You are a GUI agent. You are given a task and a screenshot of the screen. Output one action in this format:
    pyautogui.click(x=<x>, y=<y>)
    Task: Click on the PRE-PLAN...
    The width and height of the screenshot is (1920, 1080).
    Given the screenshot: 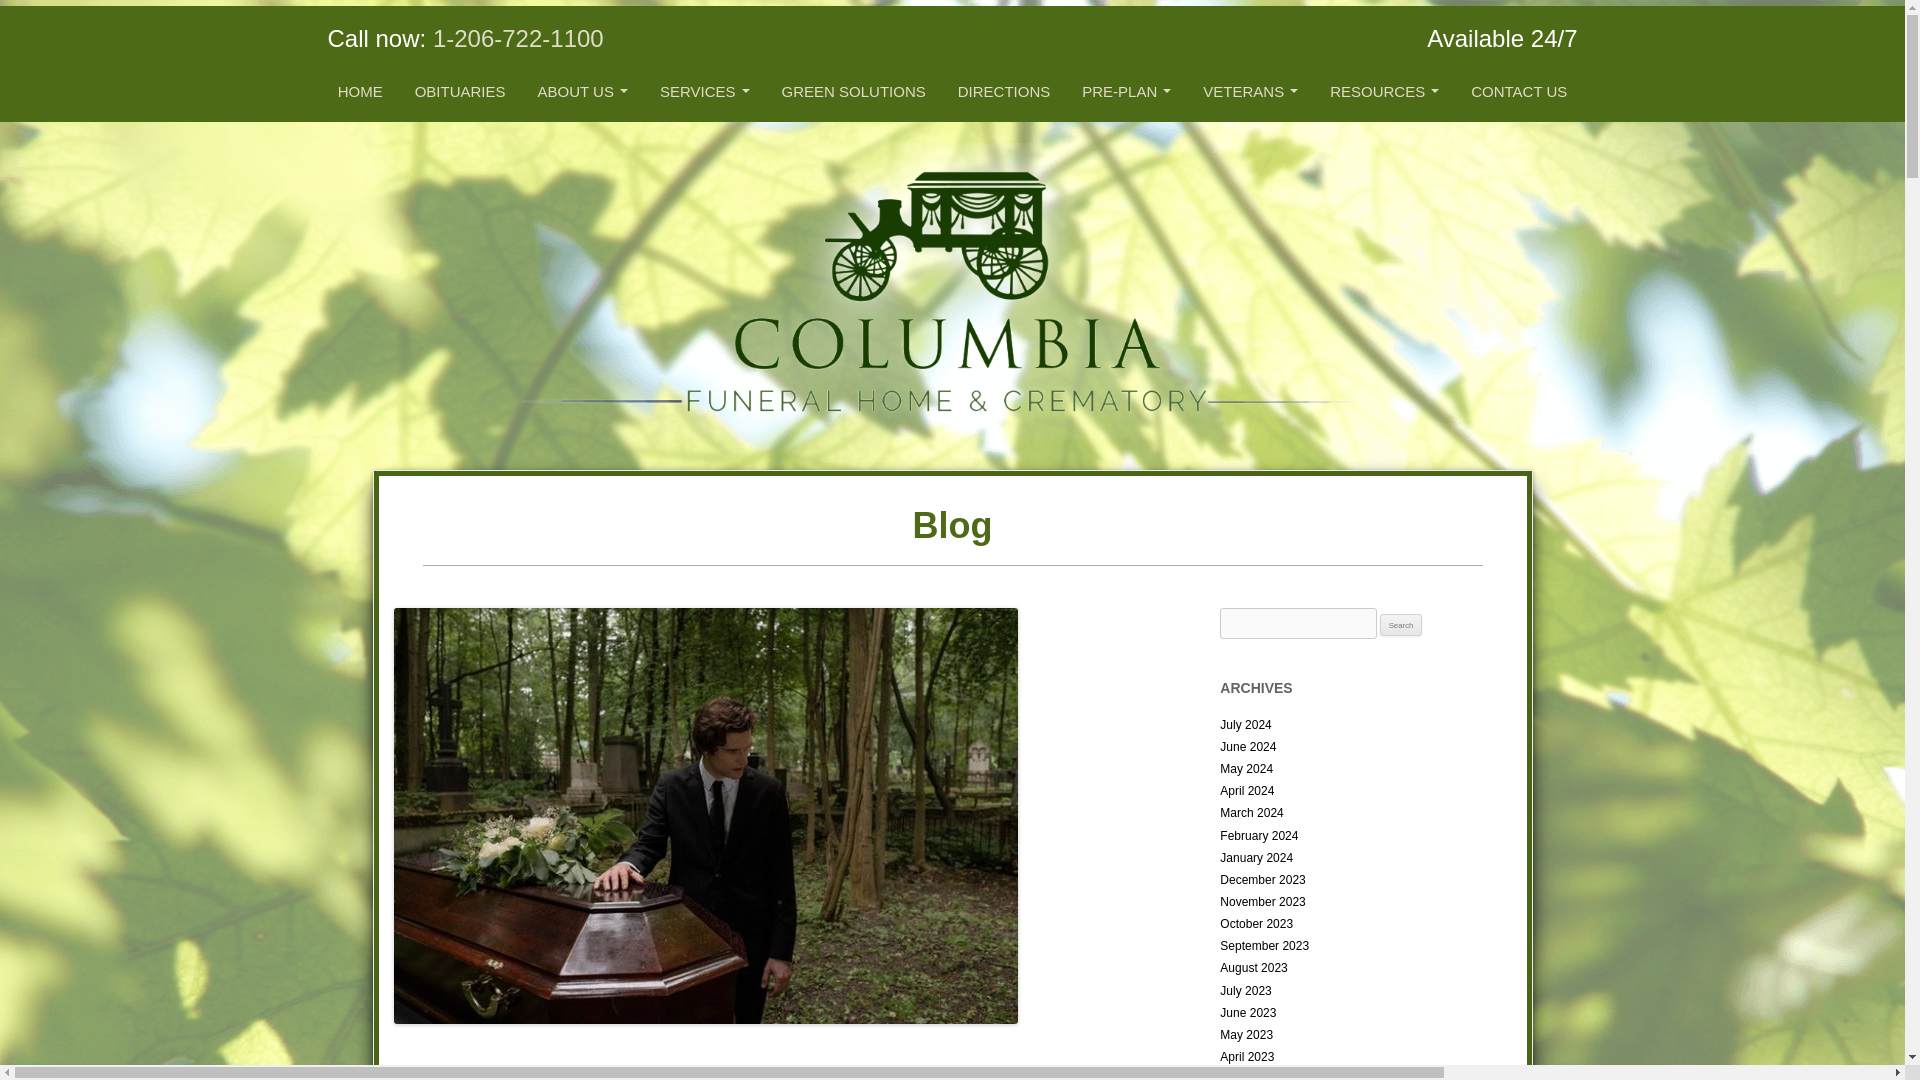 What is the action you would take?
    pyautogui.click(x=1126, y=92)
    